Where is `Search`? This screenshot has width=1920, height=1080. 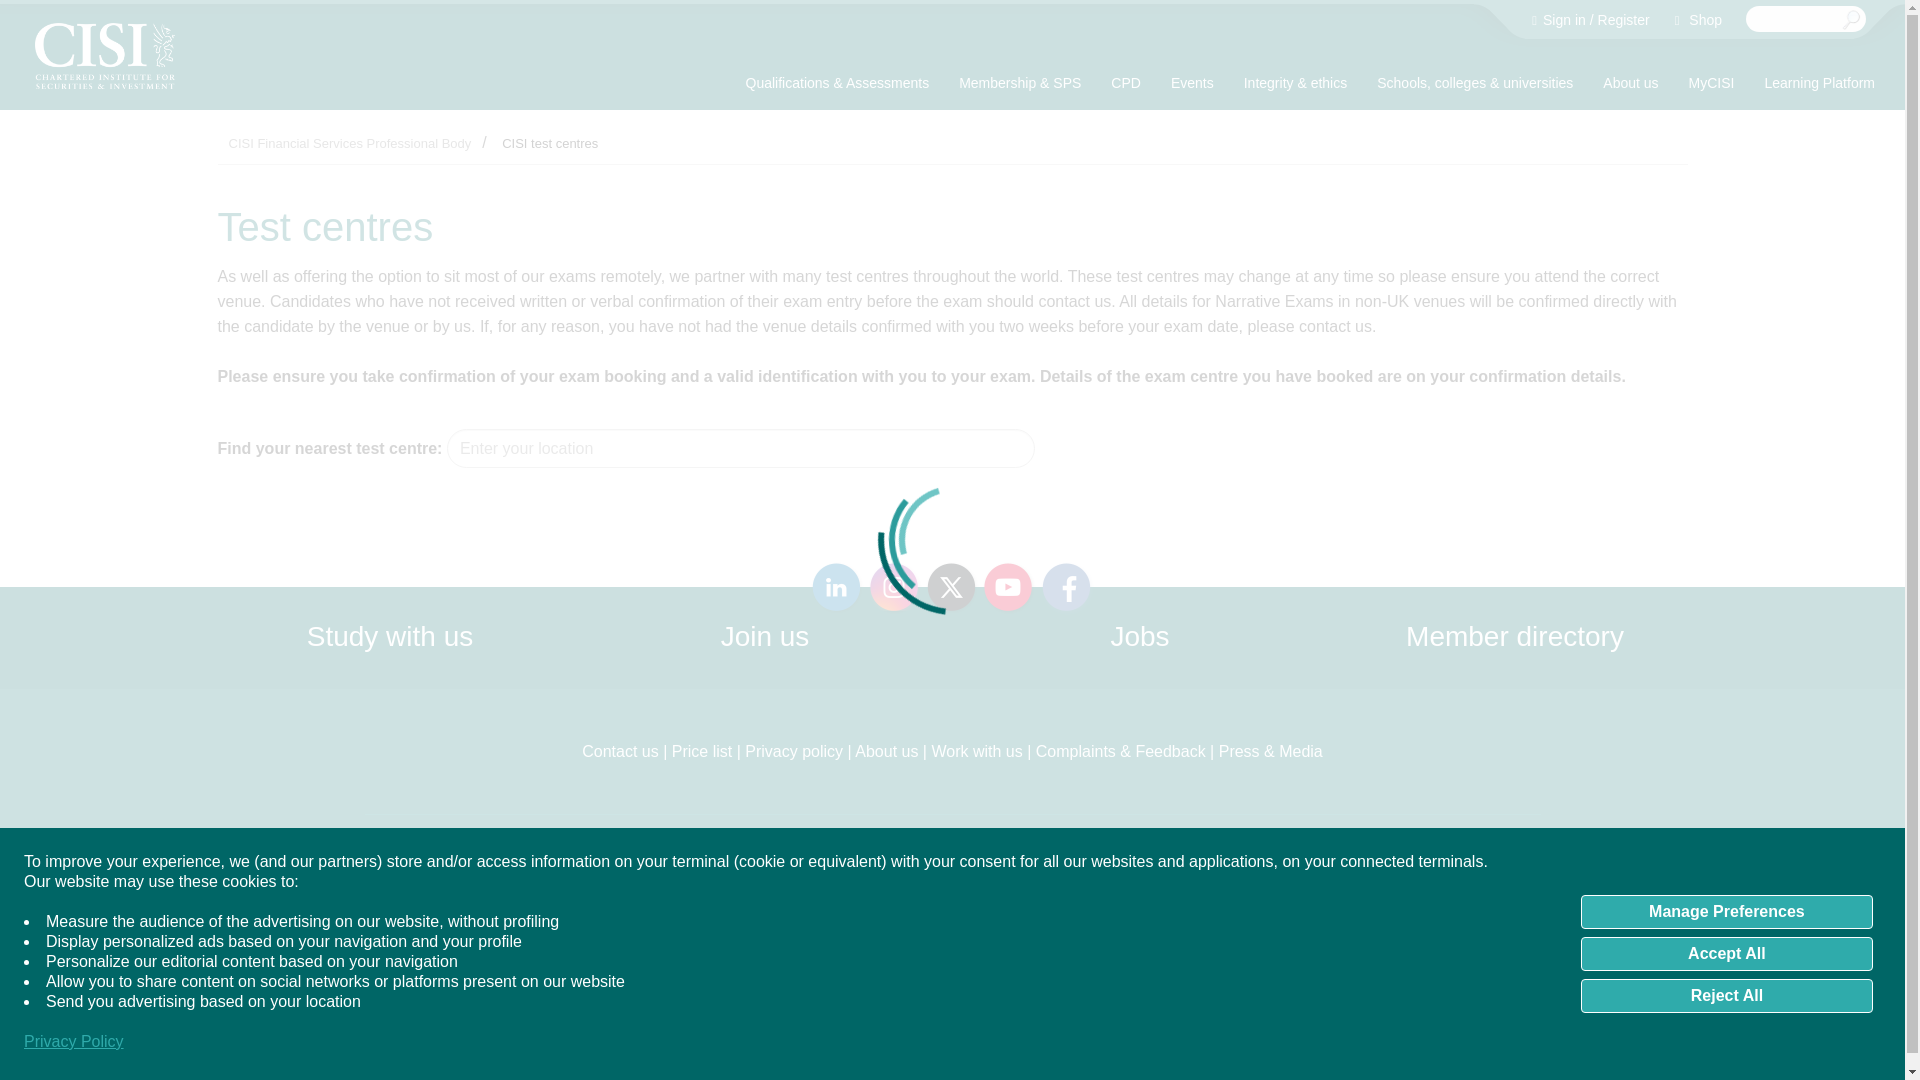 Search is located at coordinates (1852, 20).